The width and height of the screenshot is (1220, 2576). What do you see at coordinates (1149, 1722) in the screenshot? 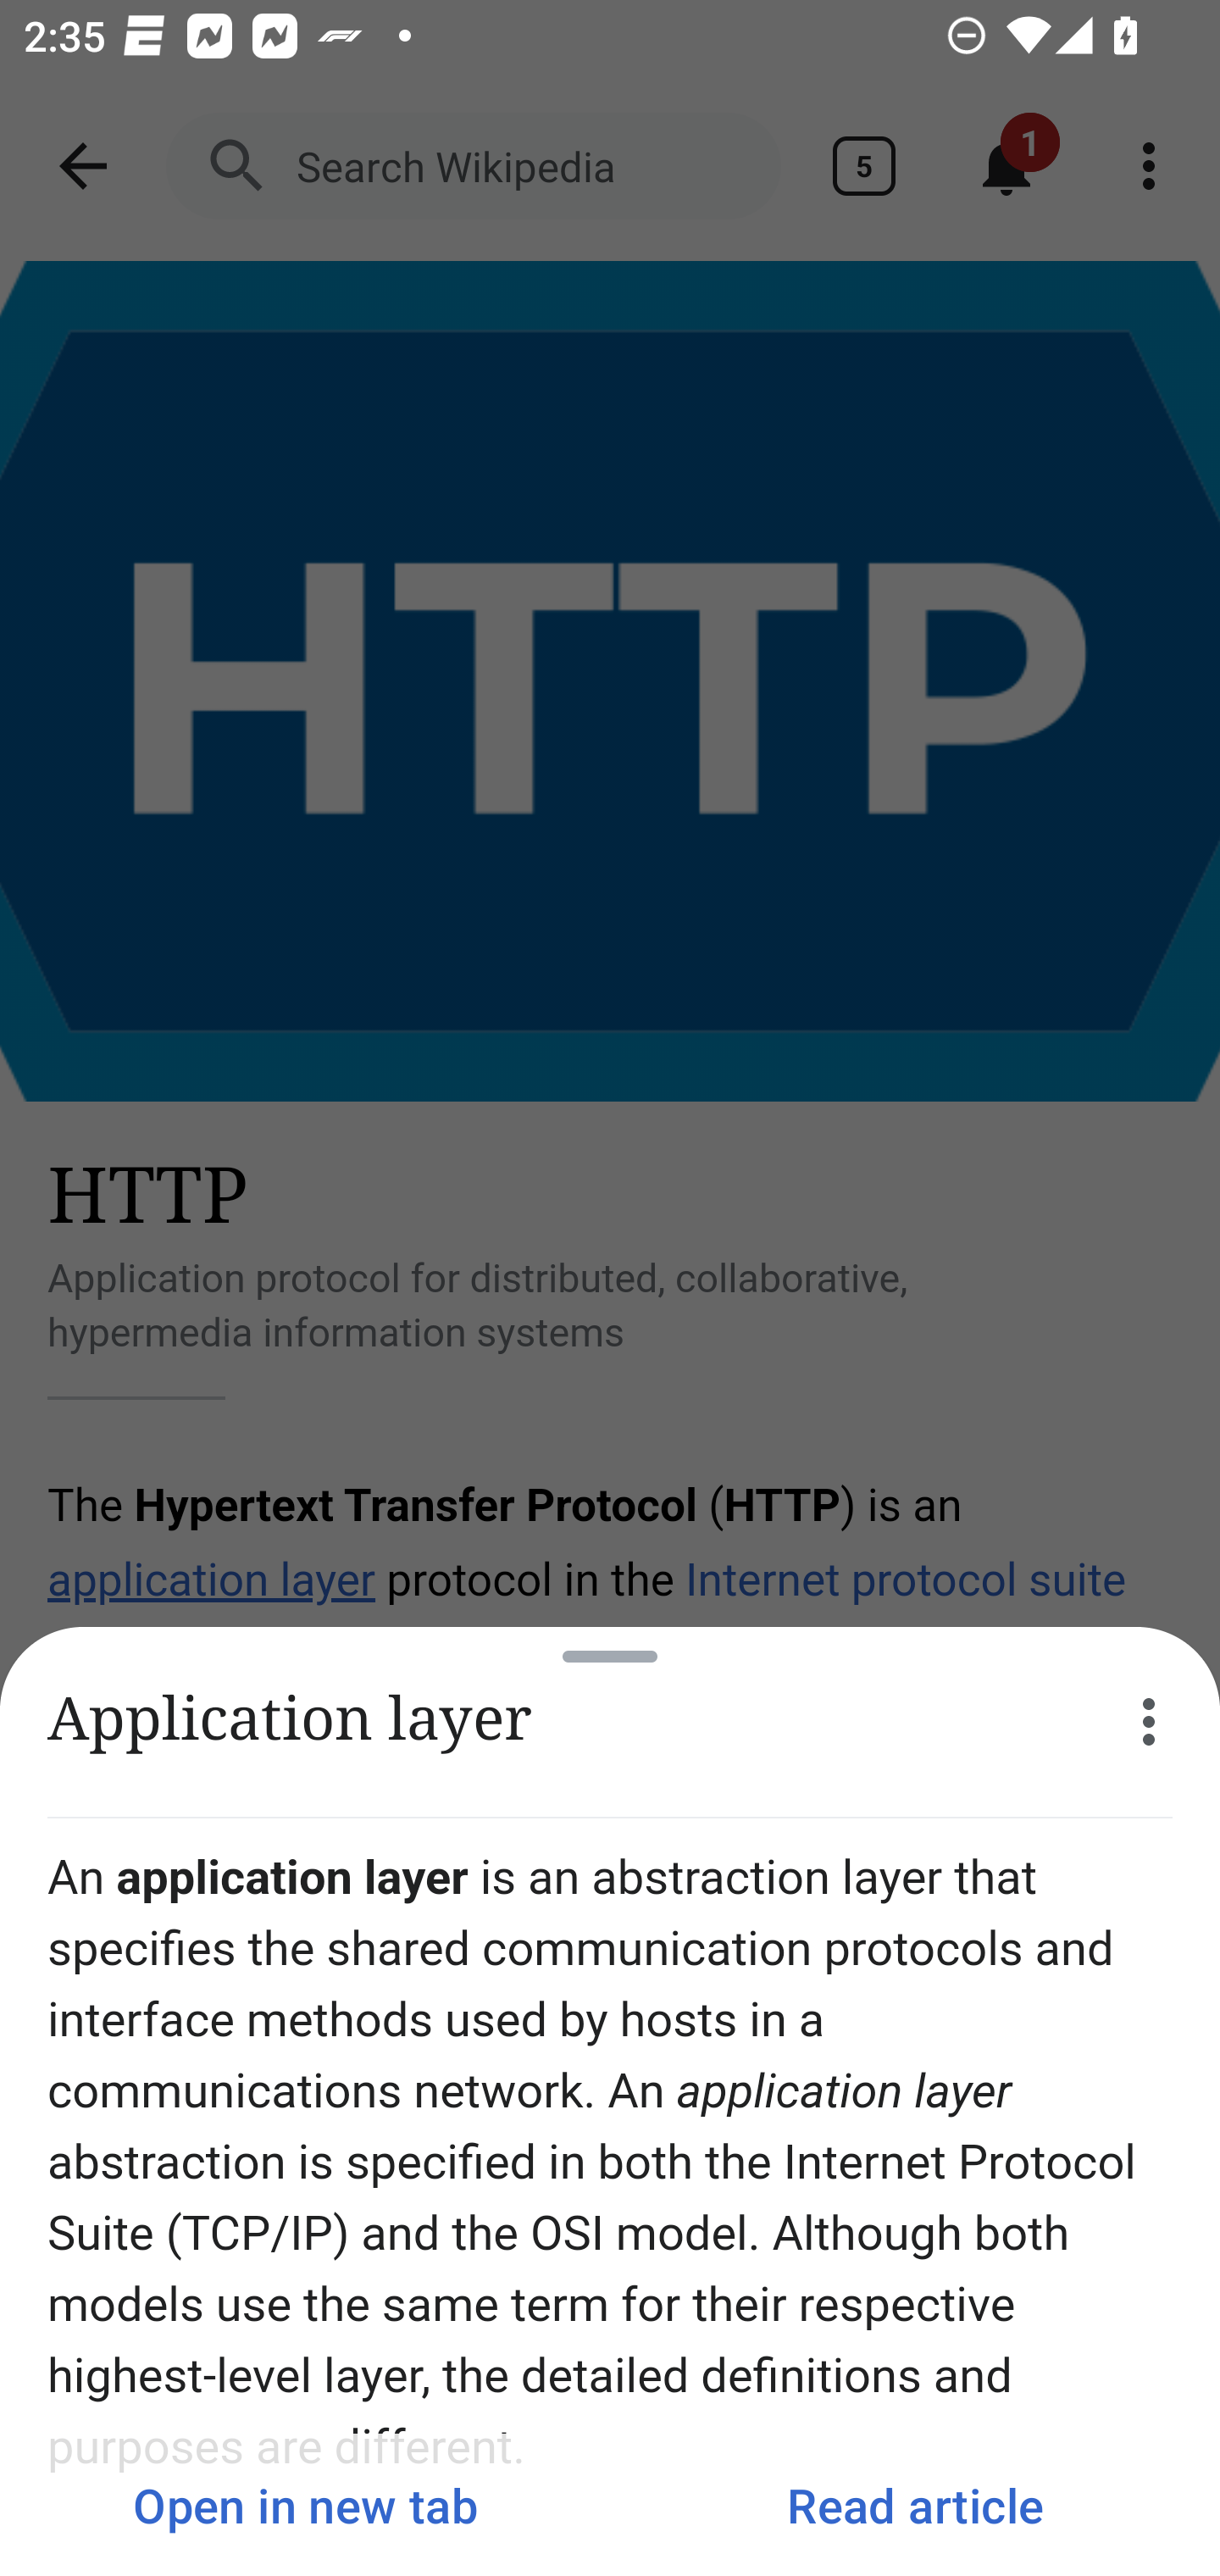
I see `More options` at bounding box center [1149, 1722].